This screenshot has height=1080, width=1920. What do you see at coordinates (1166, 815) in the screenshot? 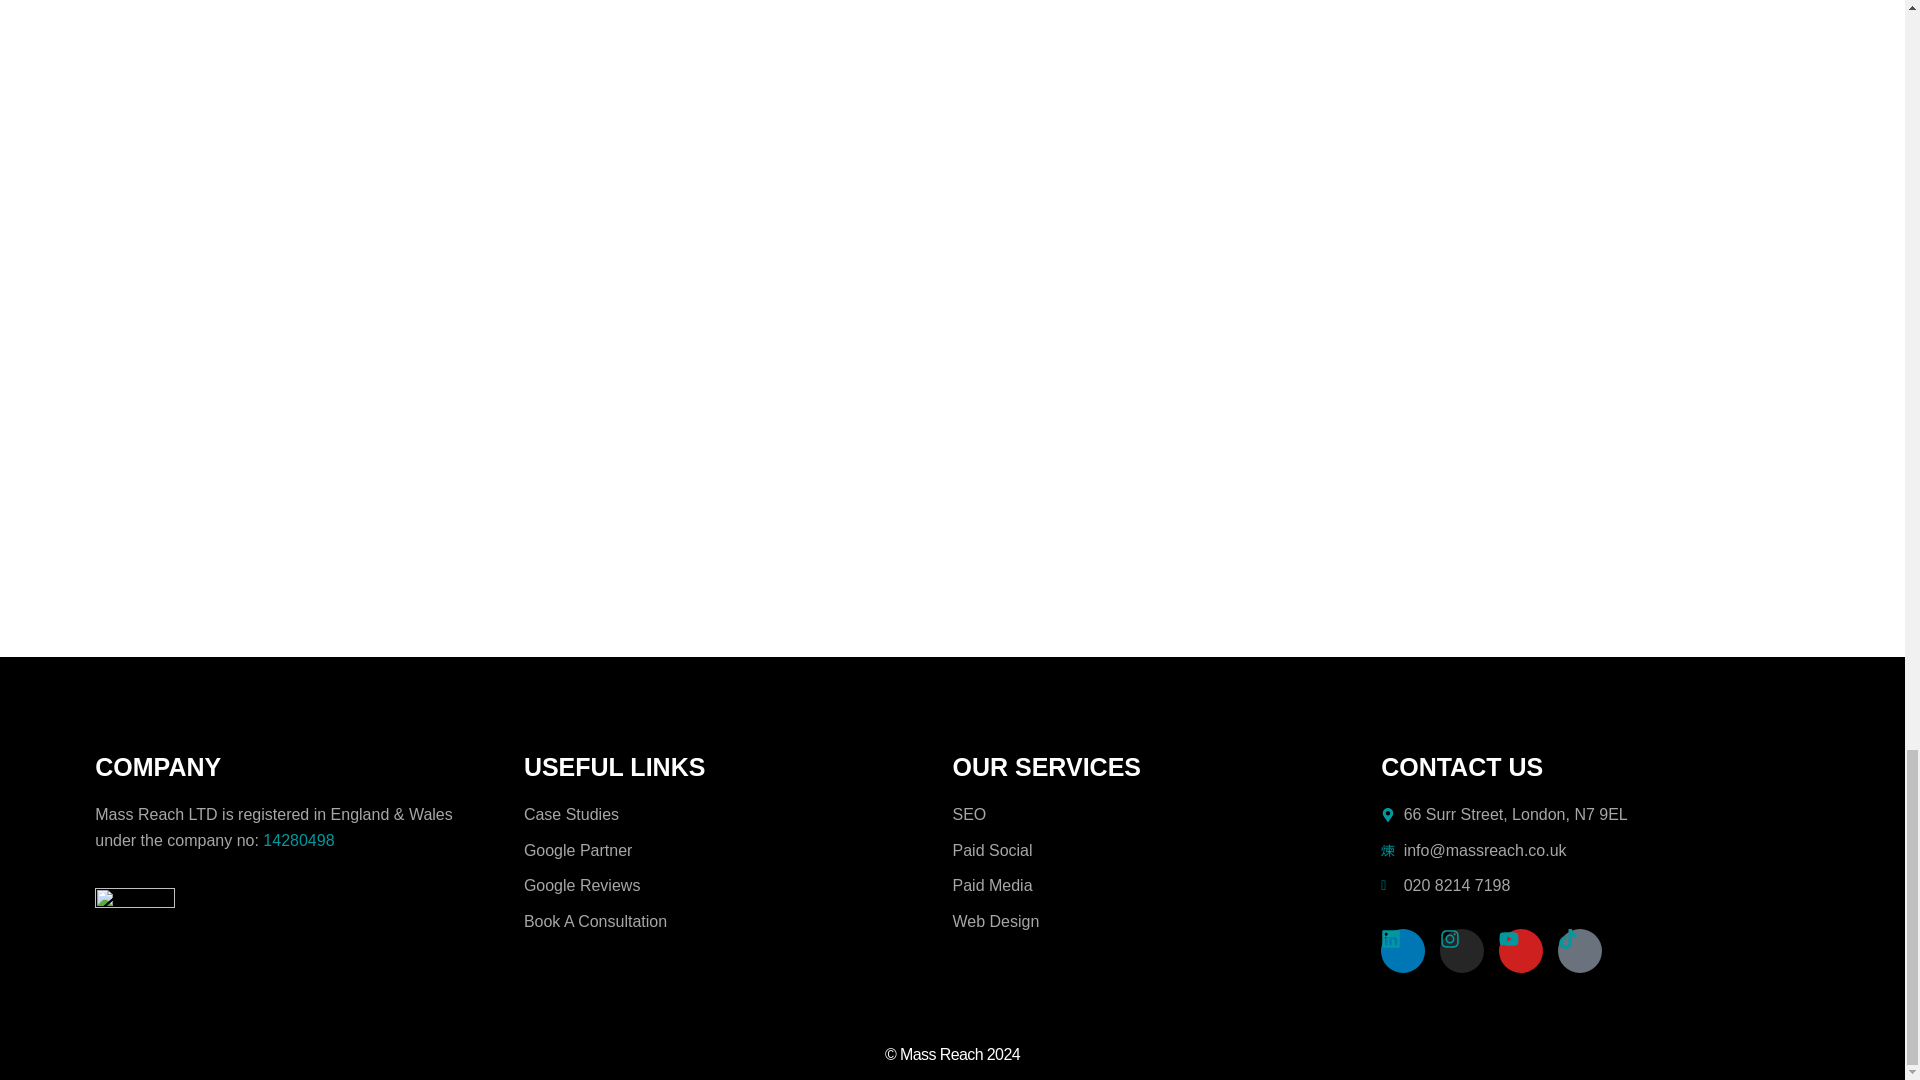
I see `SEO` at bounding box center [1166, 815].